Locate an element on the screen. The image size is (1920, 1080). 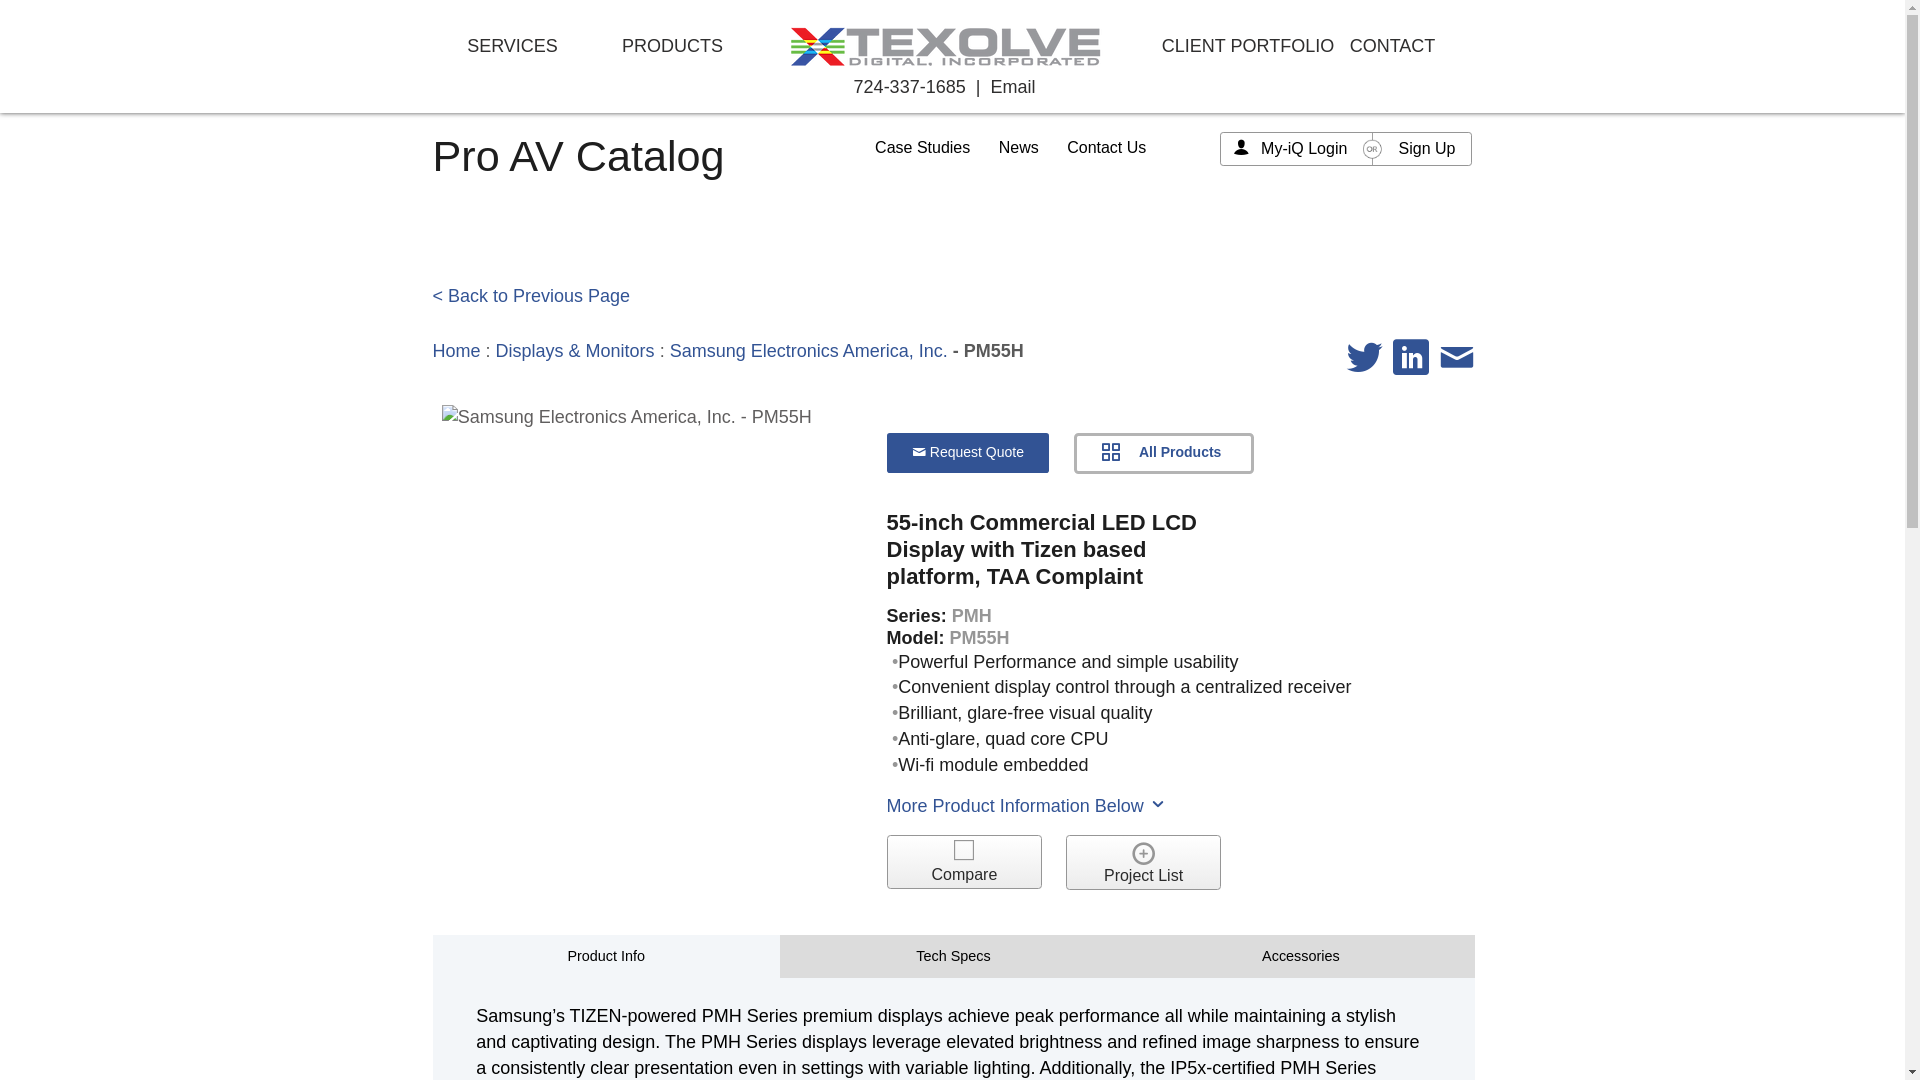
CONTACT is located at coordinates (1392, 46).